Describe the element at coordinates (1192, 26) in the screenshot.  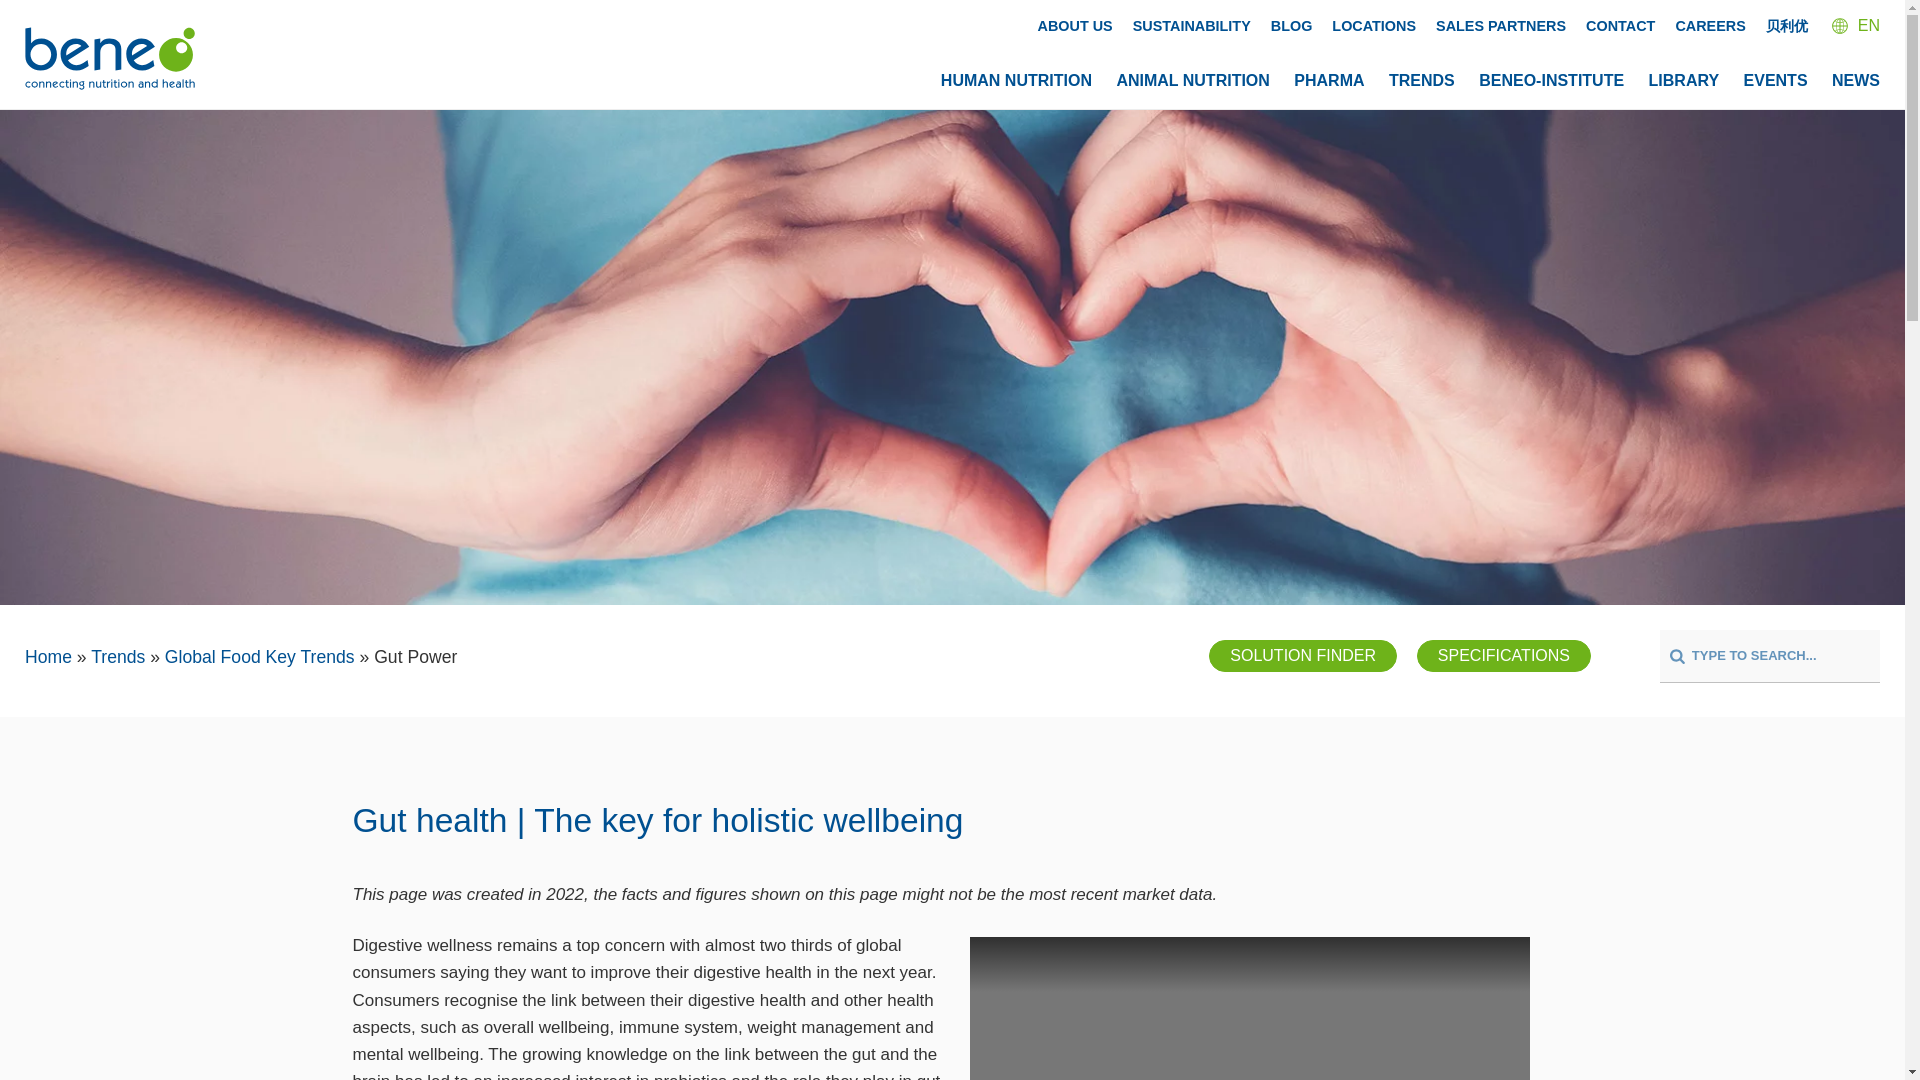
I see `SUSTAINABILITY` at that location.